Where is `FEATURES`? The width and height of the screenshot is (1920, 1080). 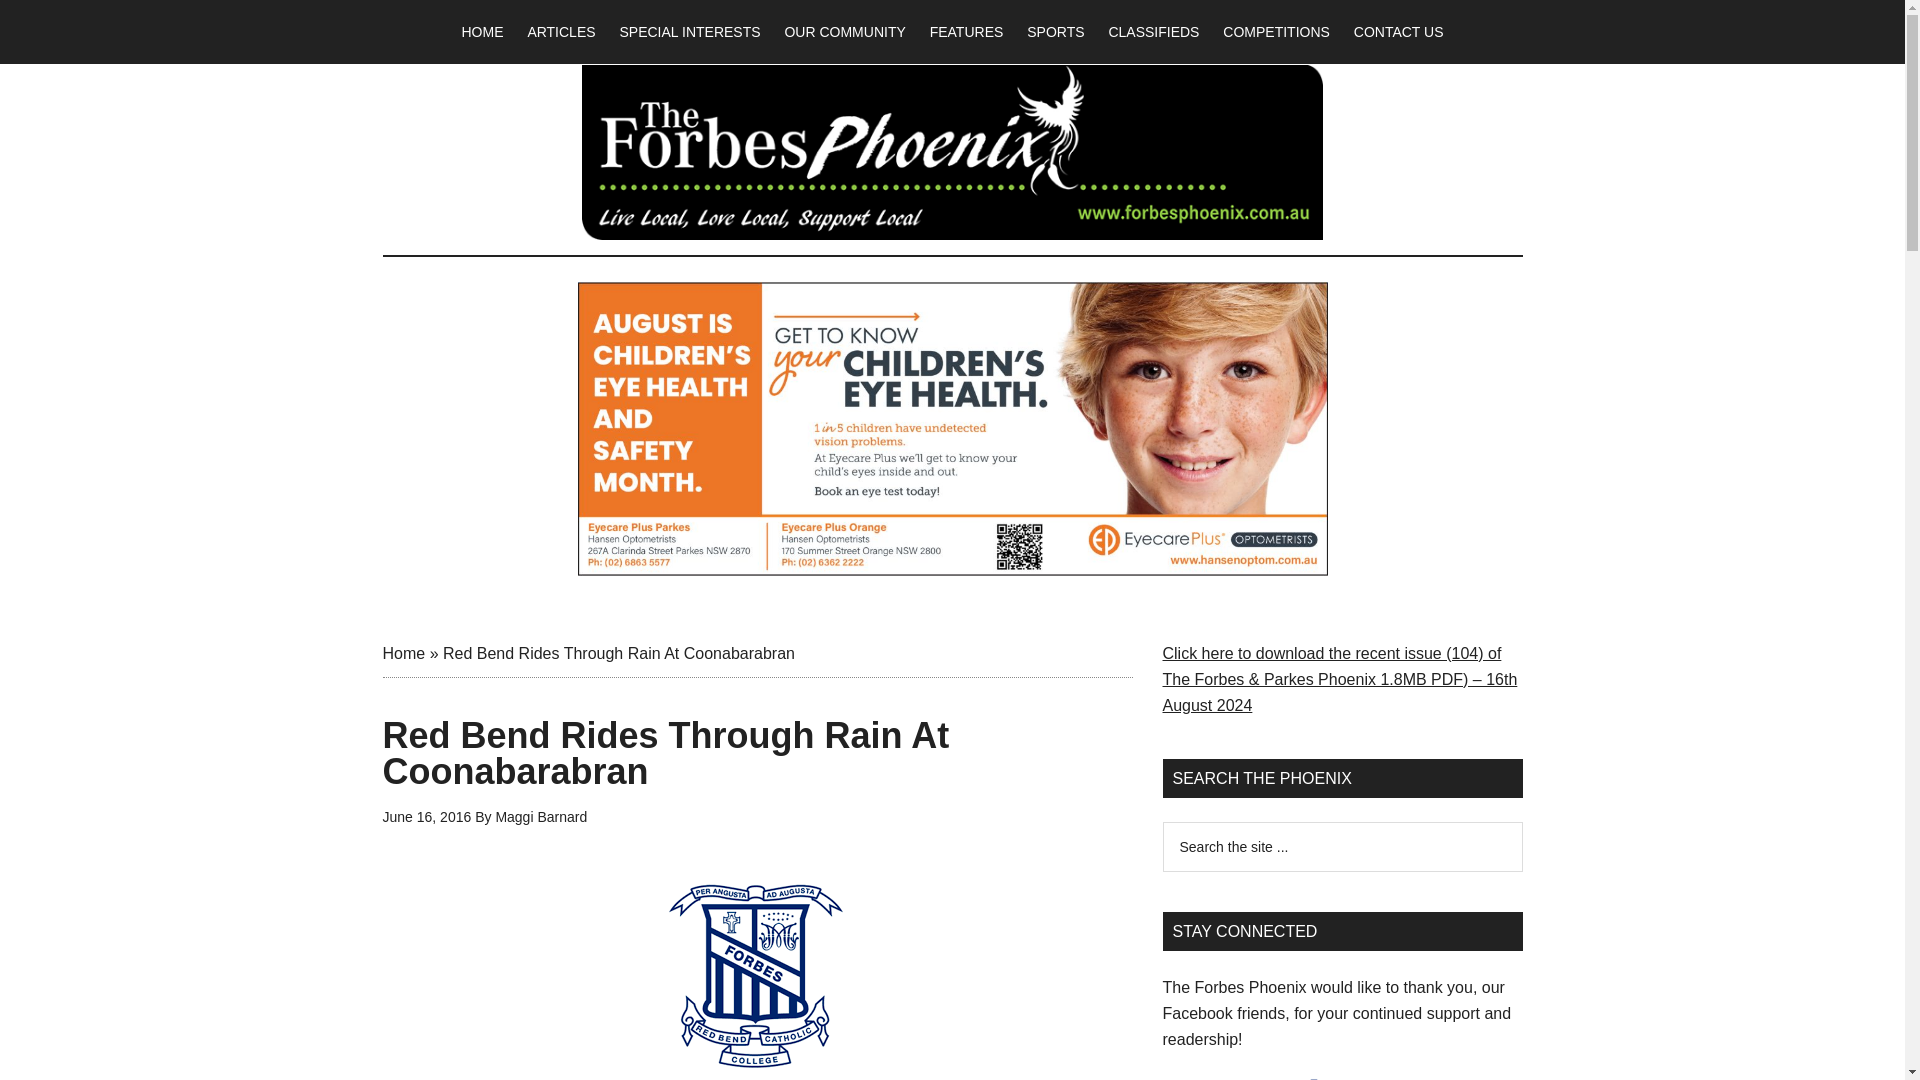 FEATURES is located at coordinates (966, 32).